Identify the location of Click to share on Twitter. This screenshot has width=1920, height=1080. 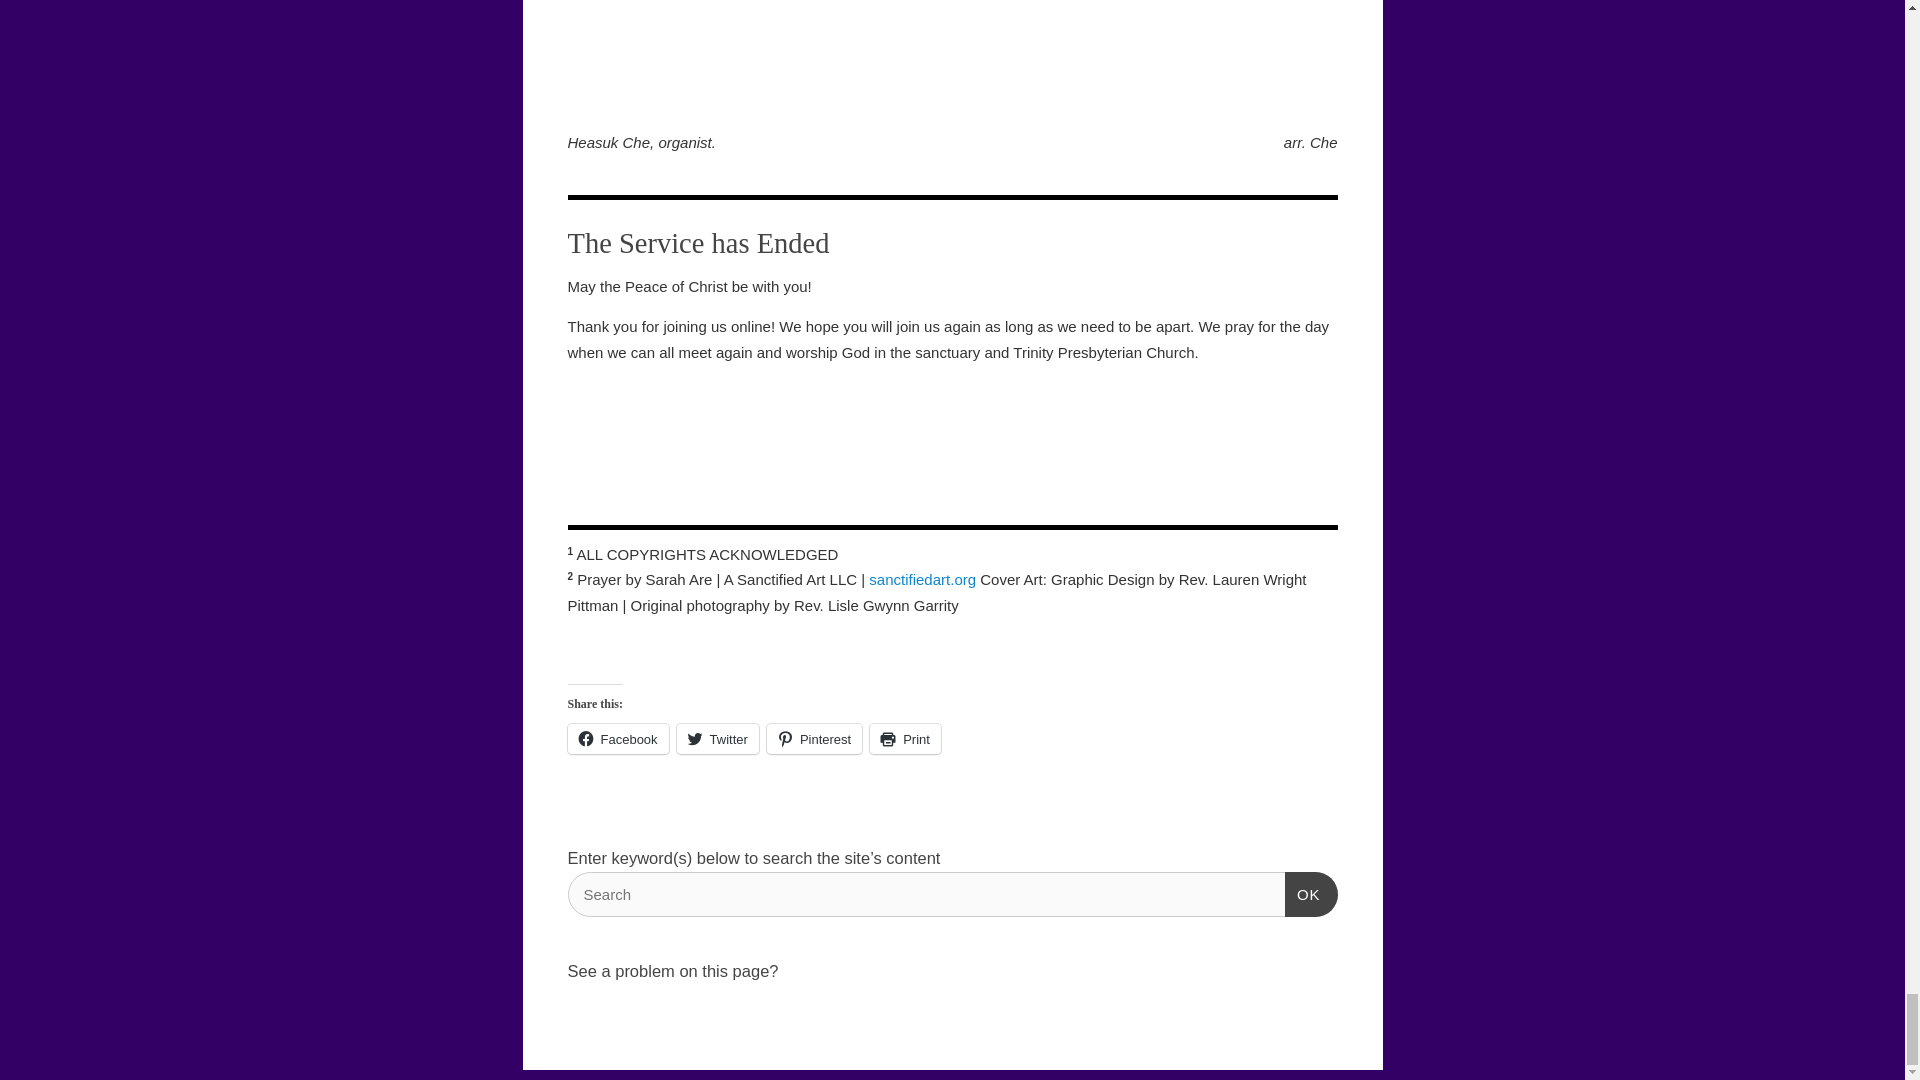
(718, 738).